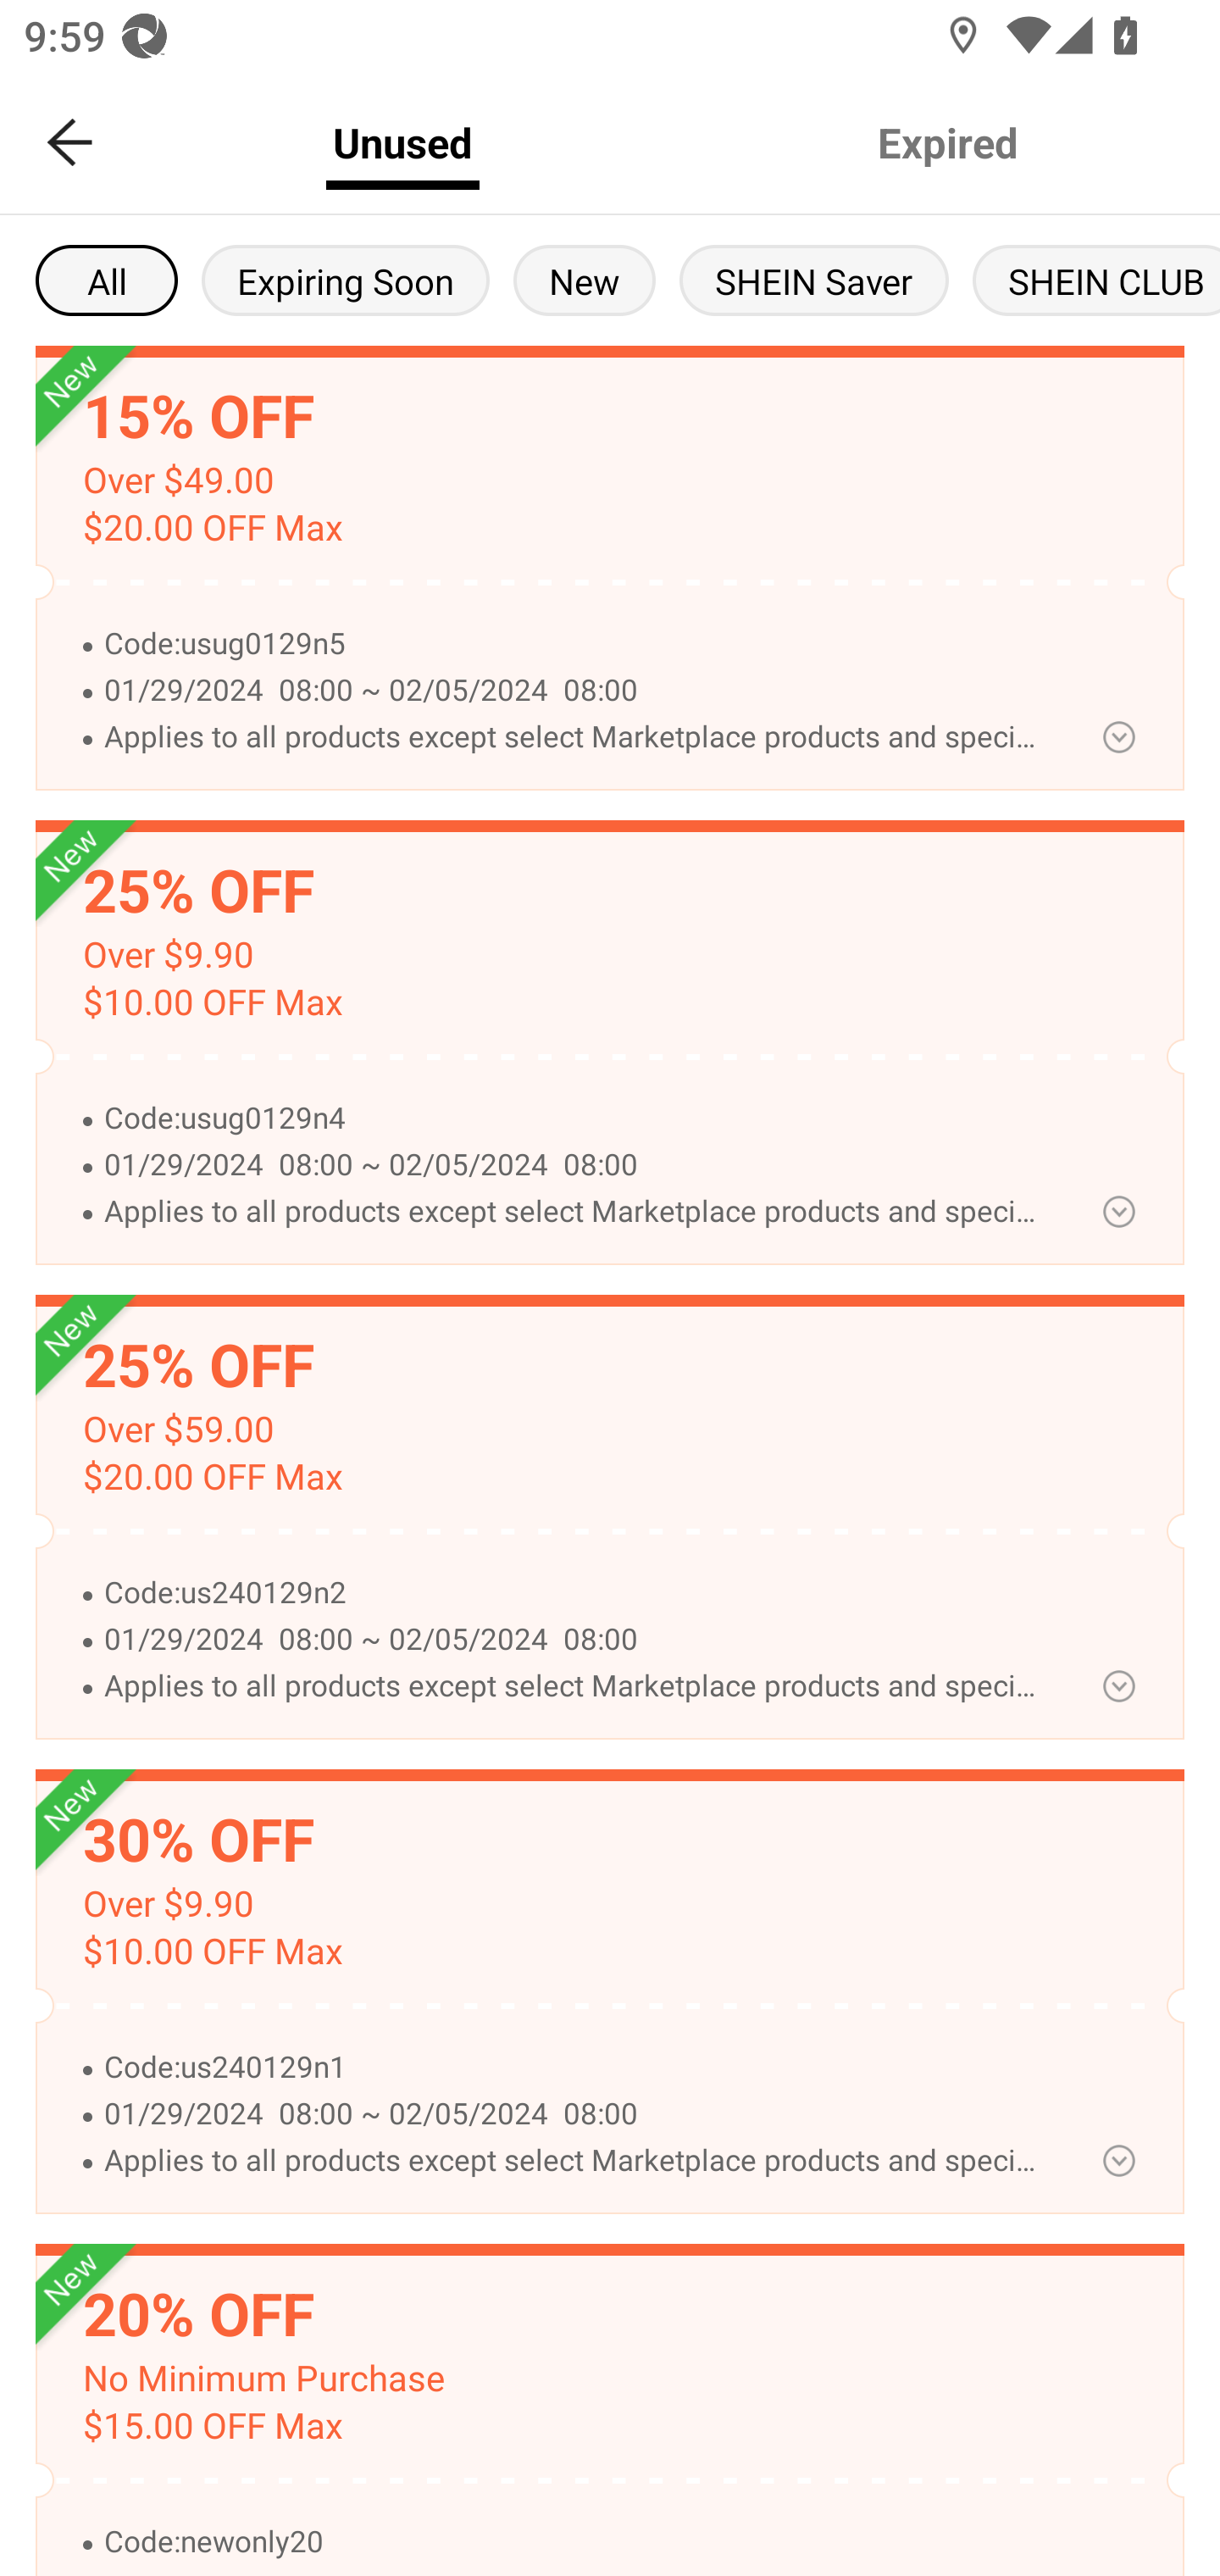  What do you see at coordinates (212, 1477) in the screenshot?
I see `$20.00 OFF Max` at bounding box center [212, 1477].